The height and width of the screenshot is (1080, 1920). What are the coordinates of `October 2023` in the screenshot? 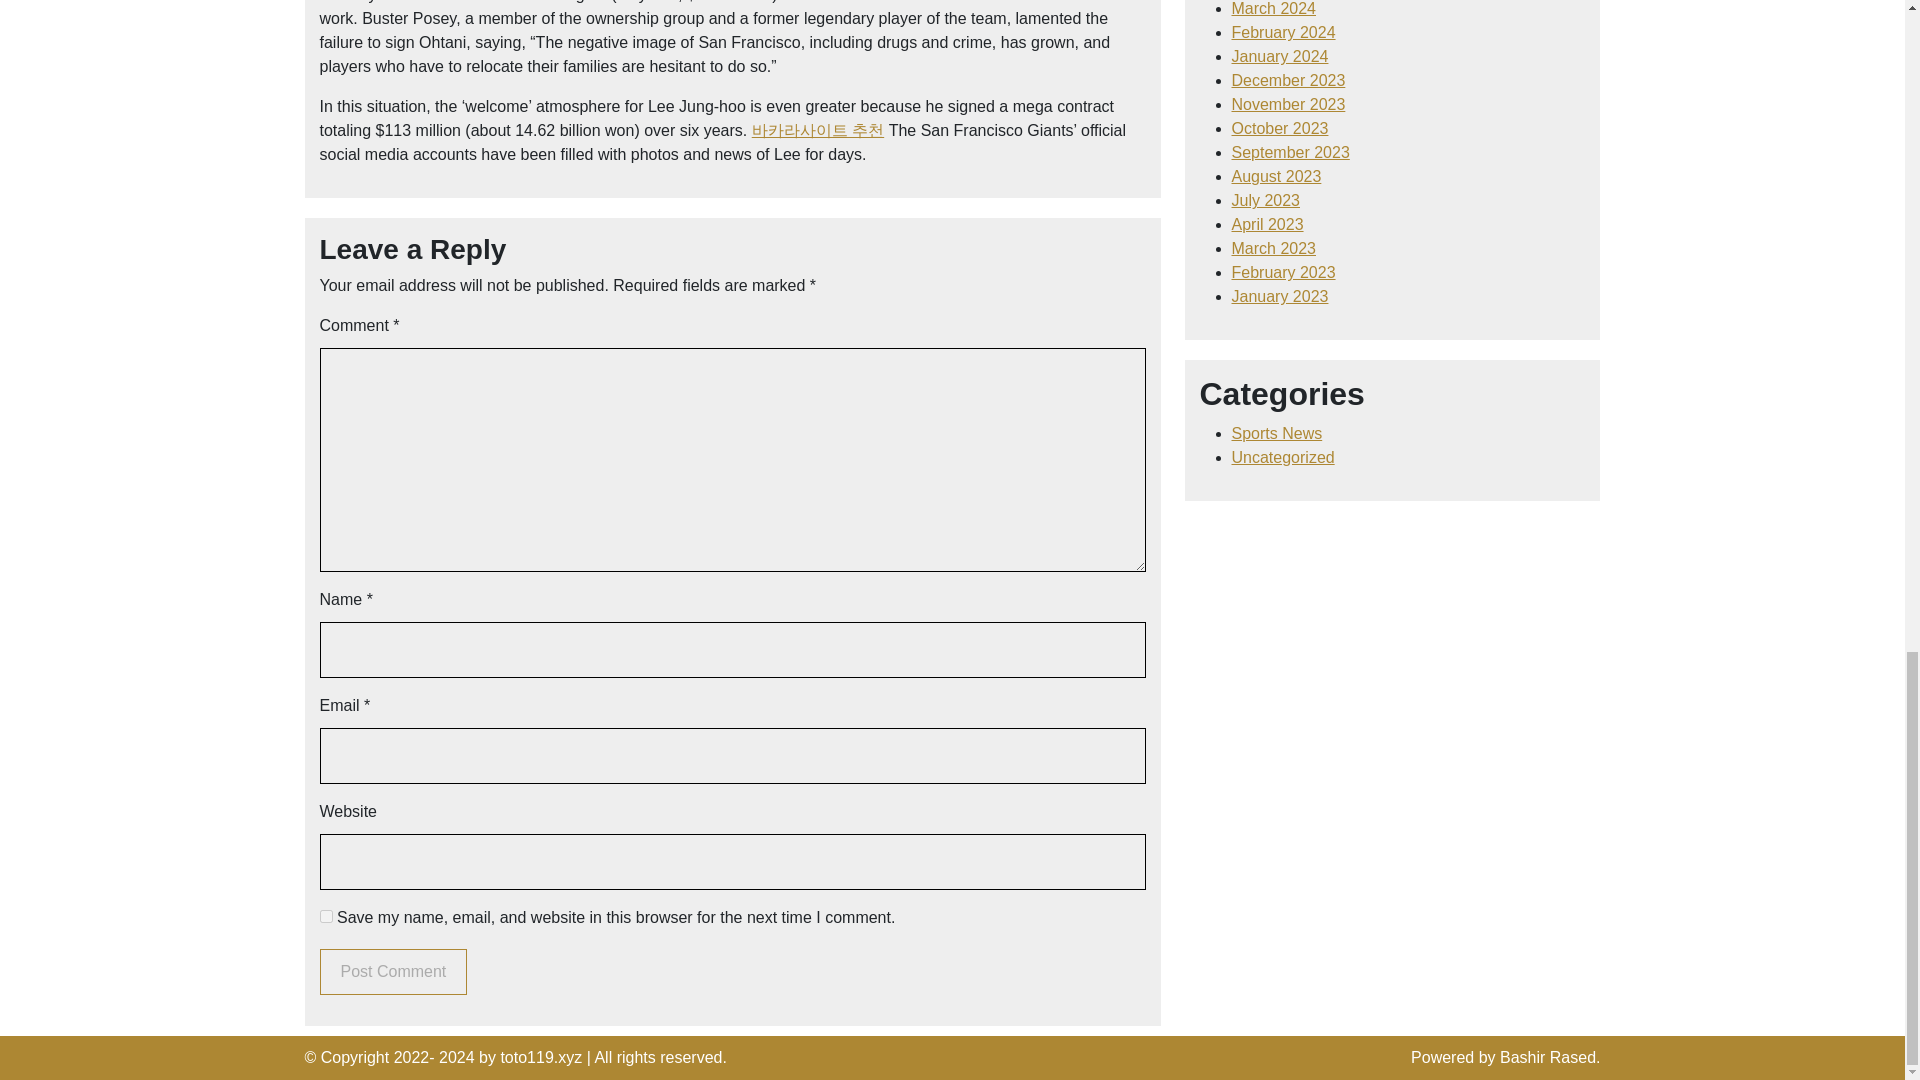 It's located at (1280, 128).